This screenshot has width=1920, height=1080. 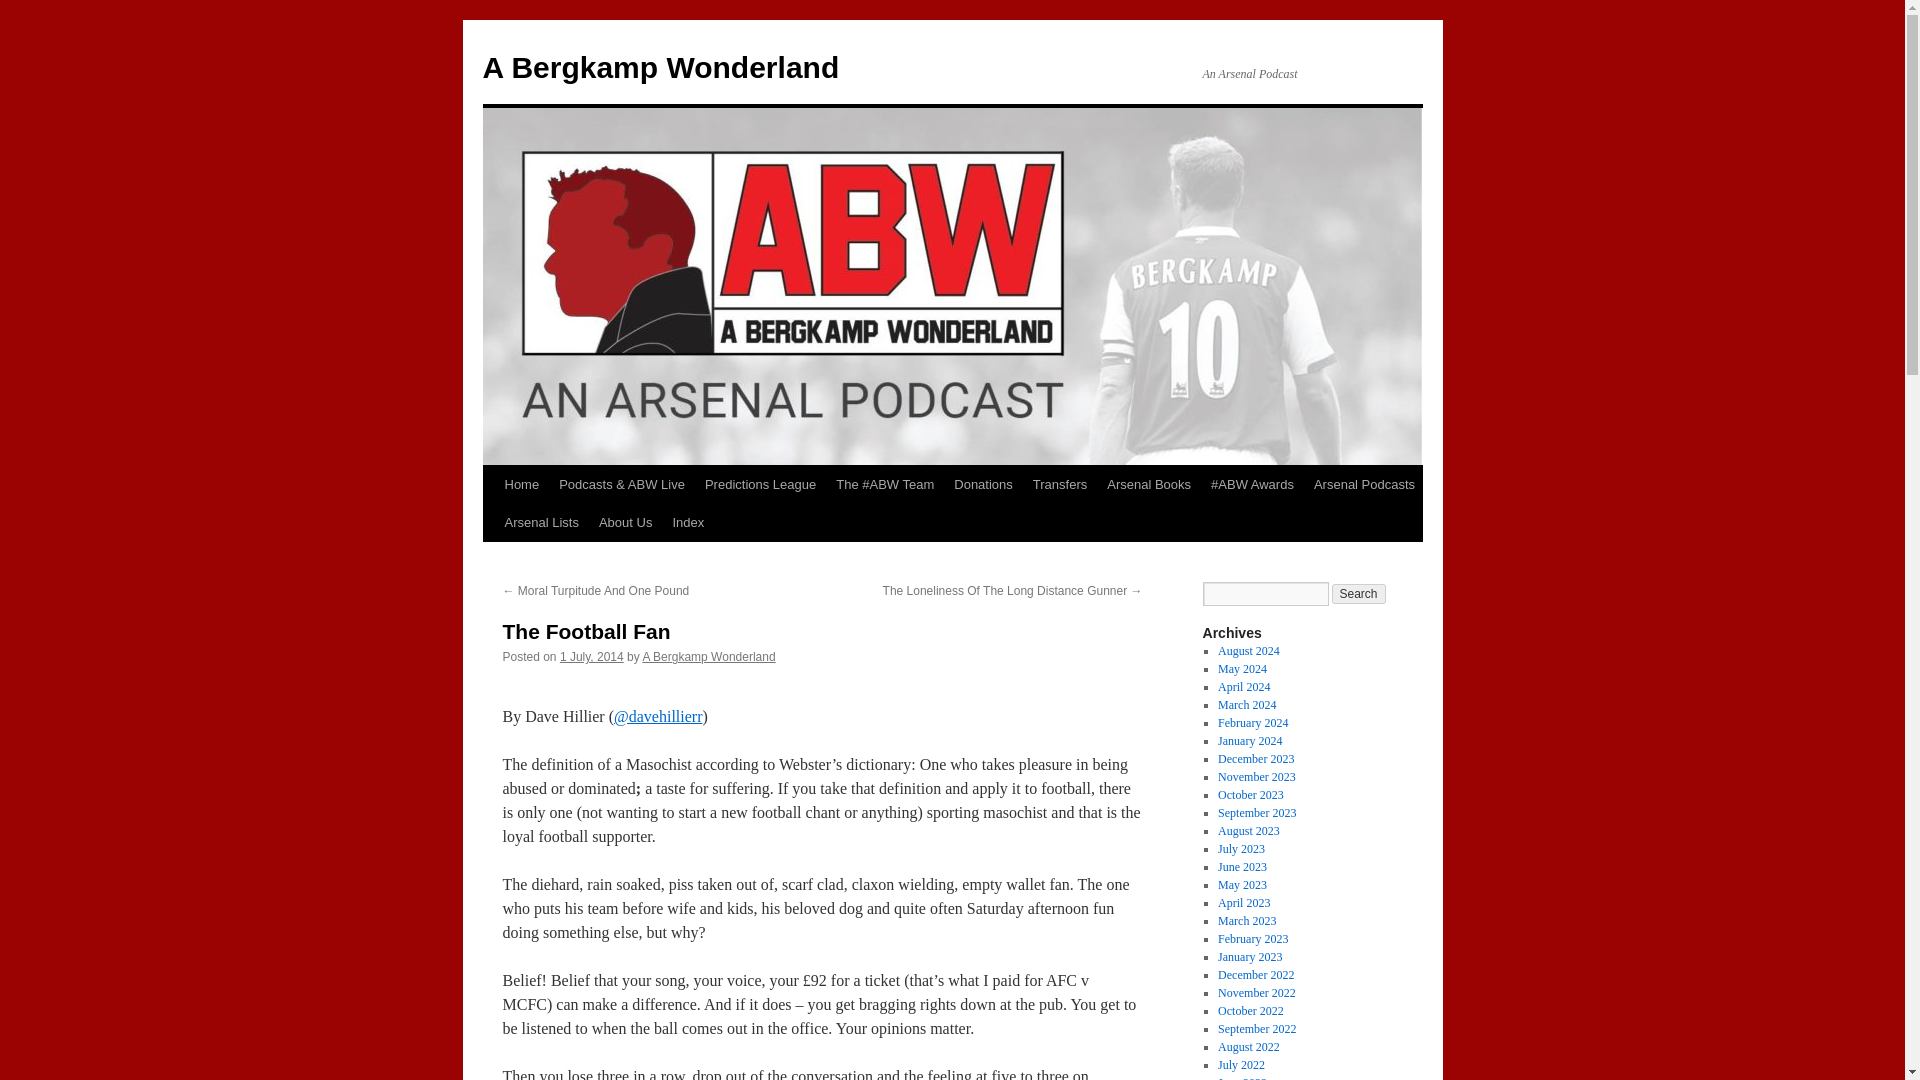 What do you see at coordinates (984, 484) in the screenshot?
I see `Donations` at bounding box center [984, 484].